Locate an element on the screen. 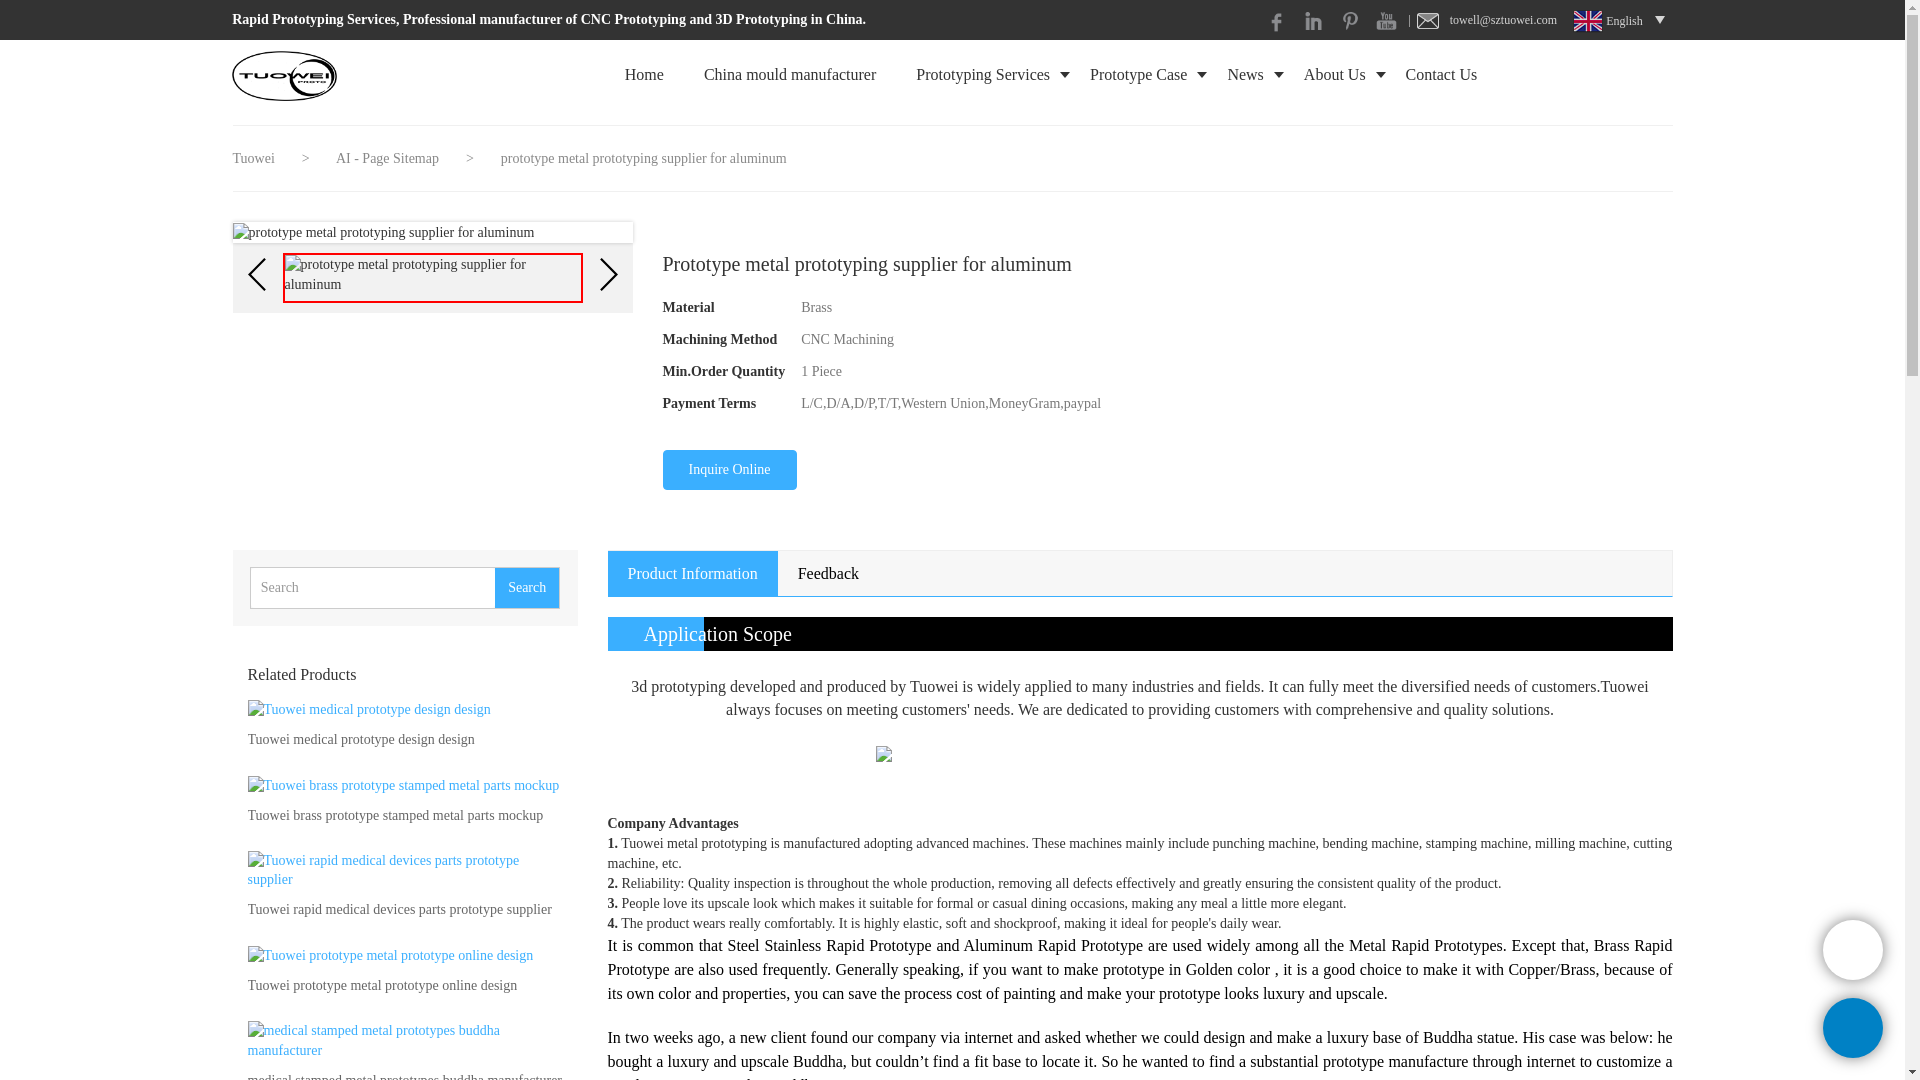 This screenshot has height=1080, width=1920. Home is located at coordinates (644, 74).